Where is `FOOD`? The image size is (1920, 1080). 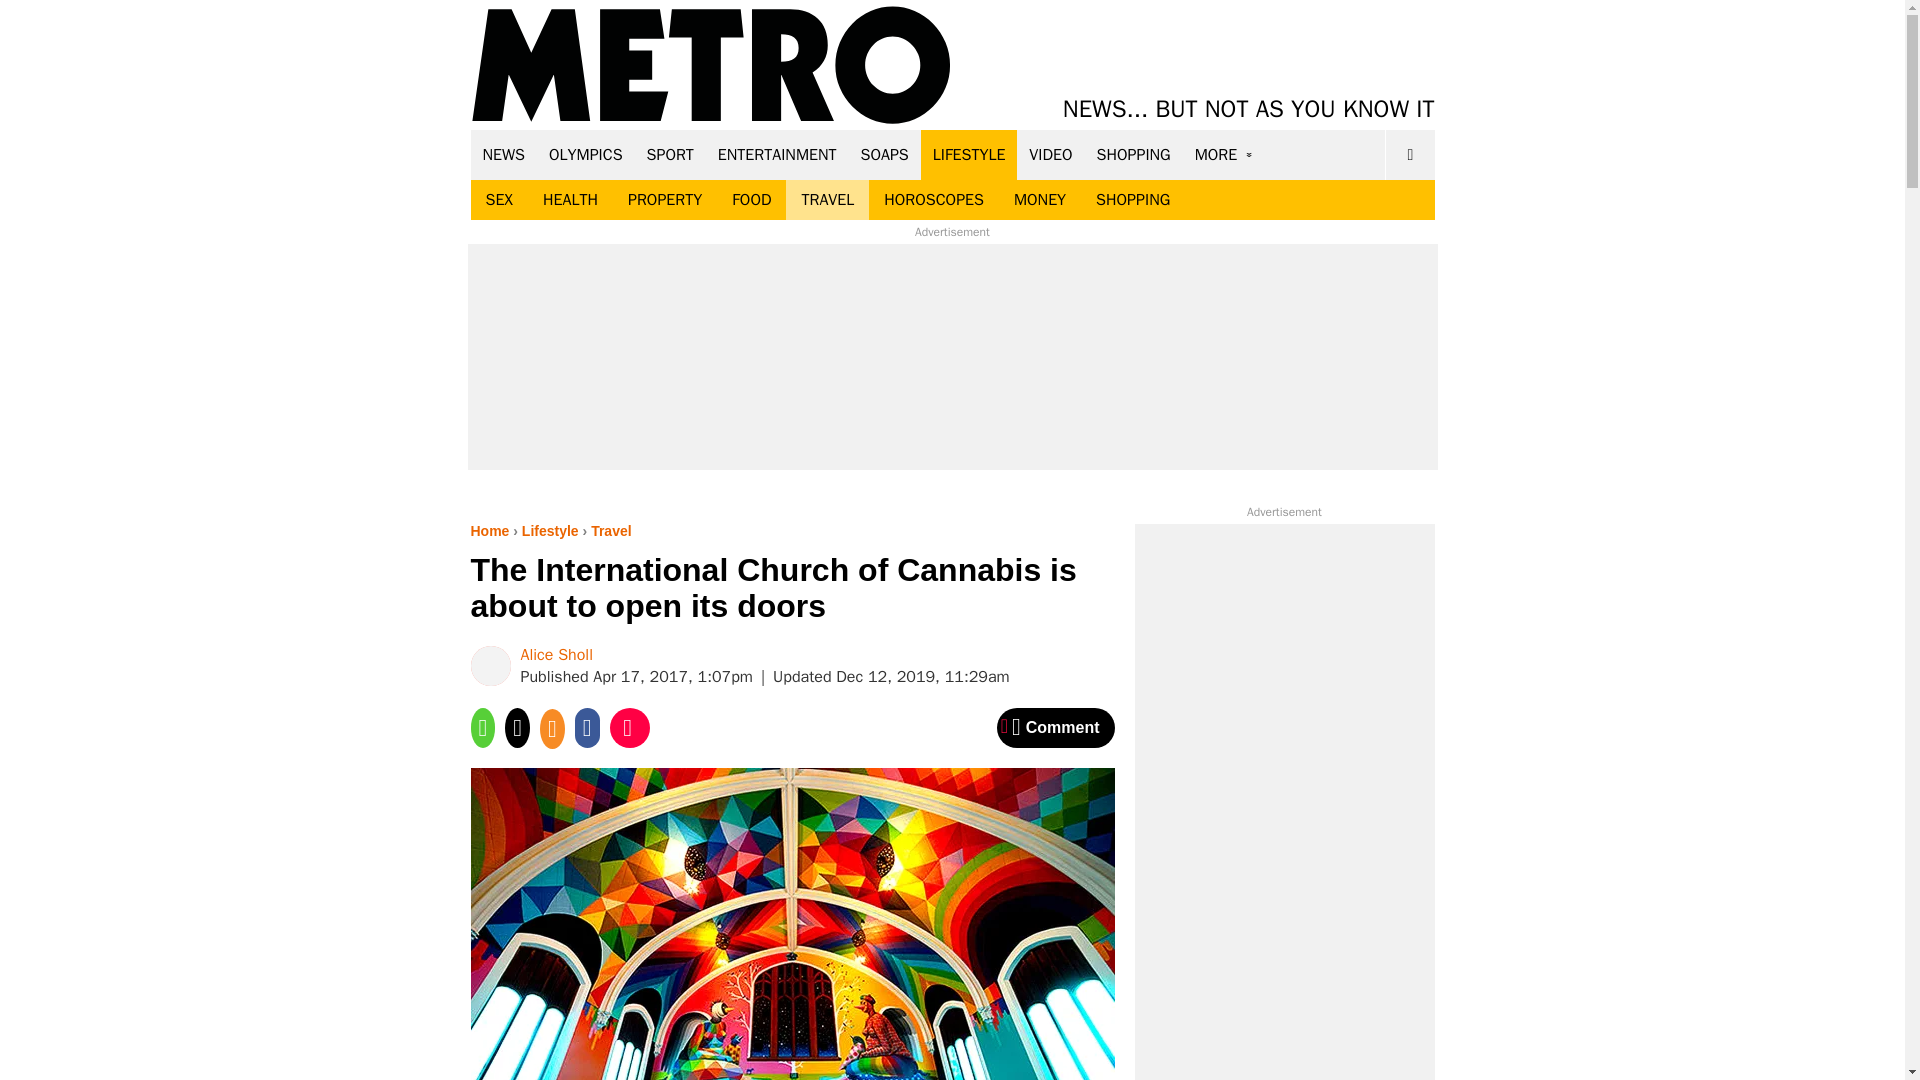 FOOD is located at coordinates (750, 200).